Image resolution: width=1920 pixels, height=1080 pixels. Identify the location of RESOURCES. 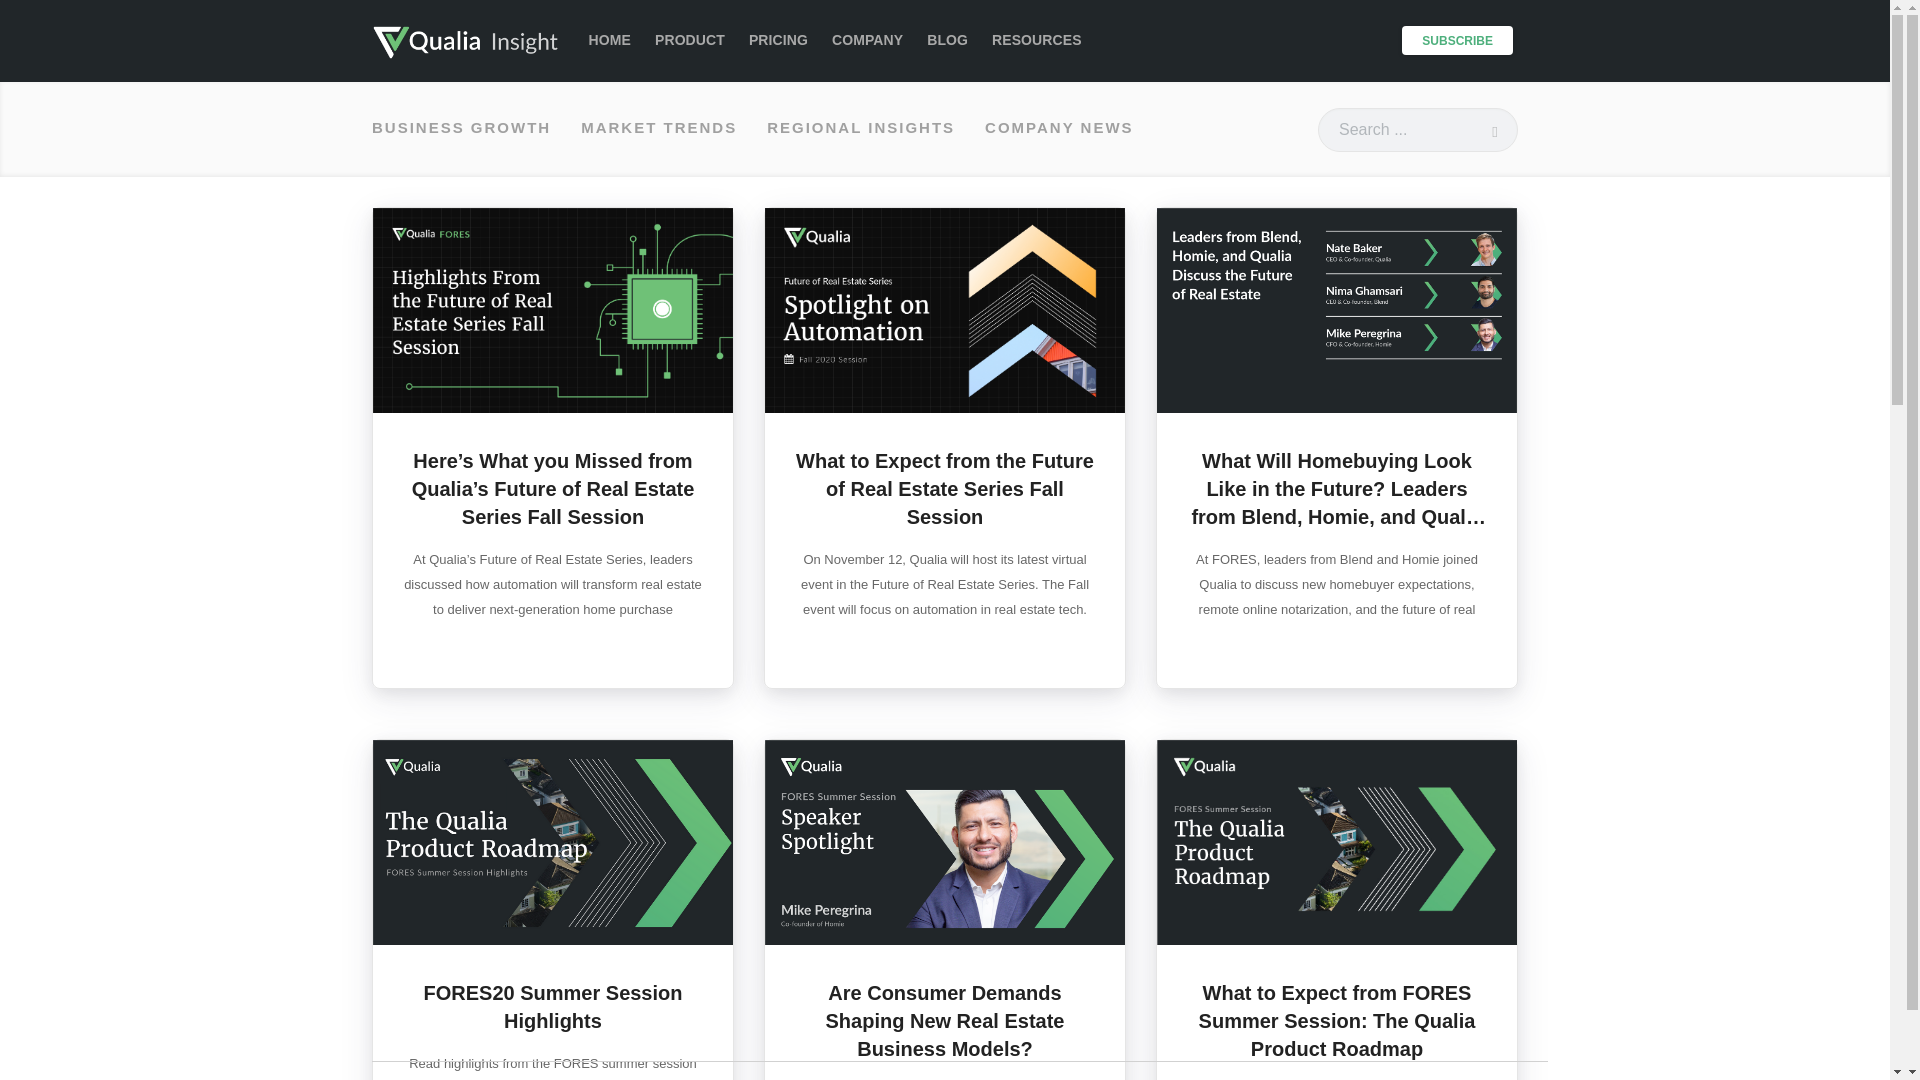
(1036, 40).